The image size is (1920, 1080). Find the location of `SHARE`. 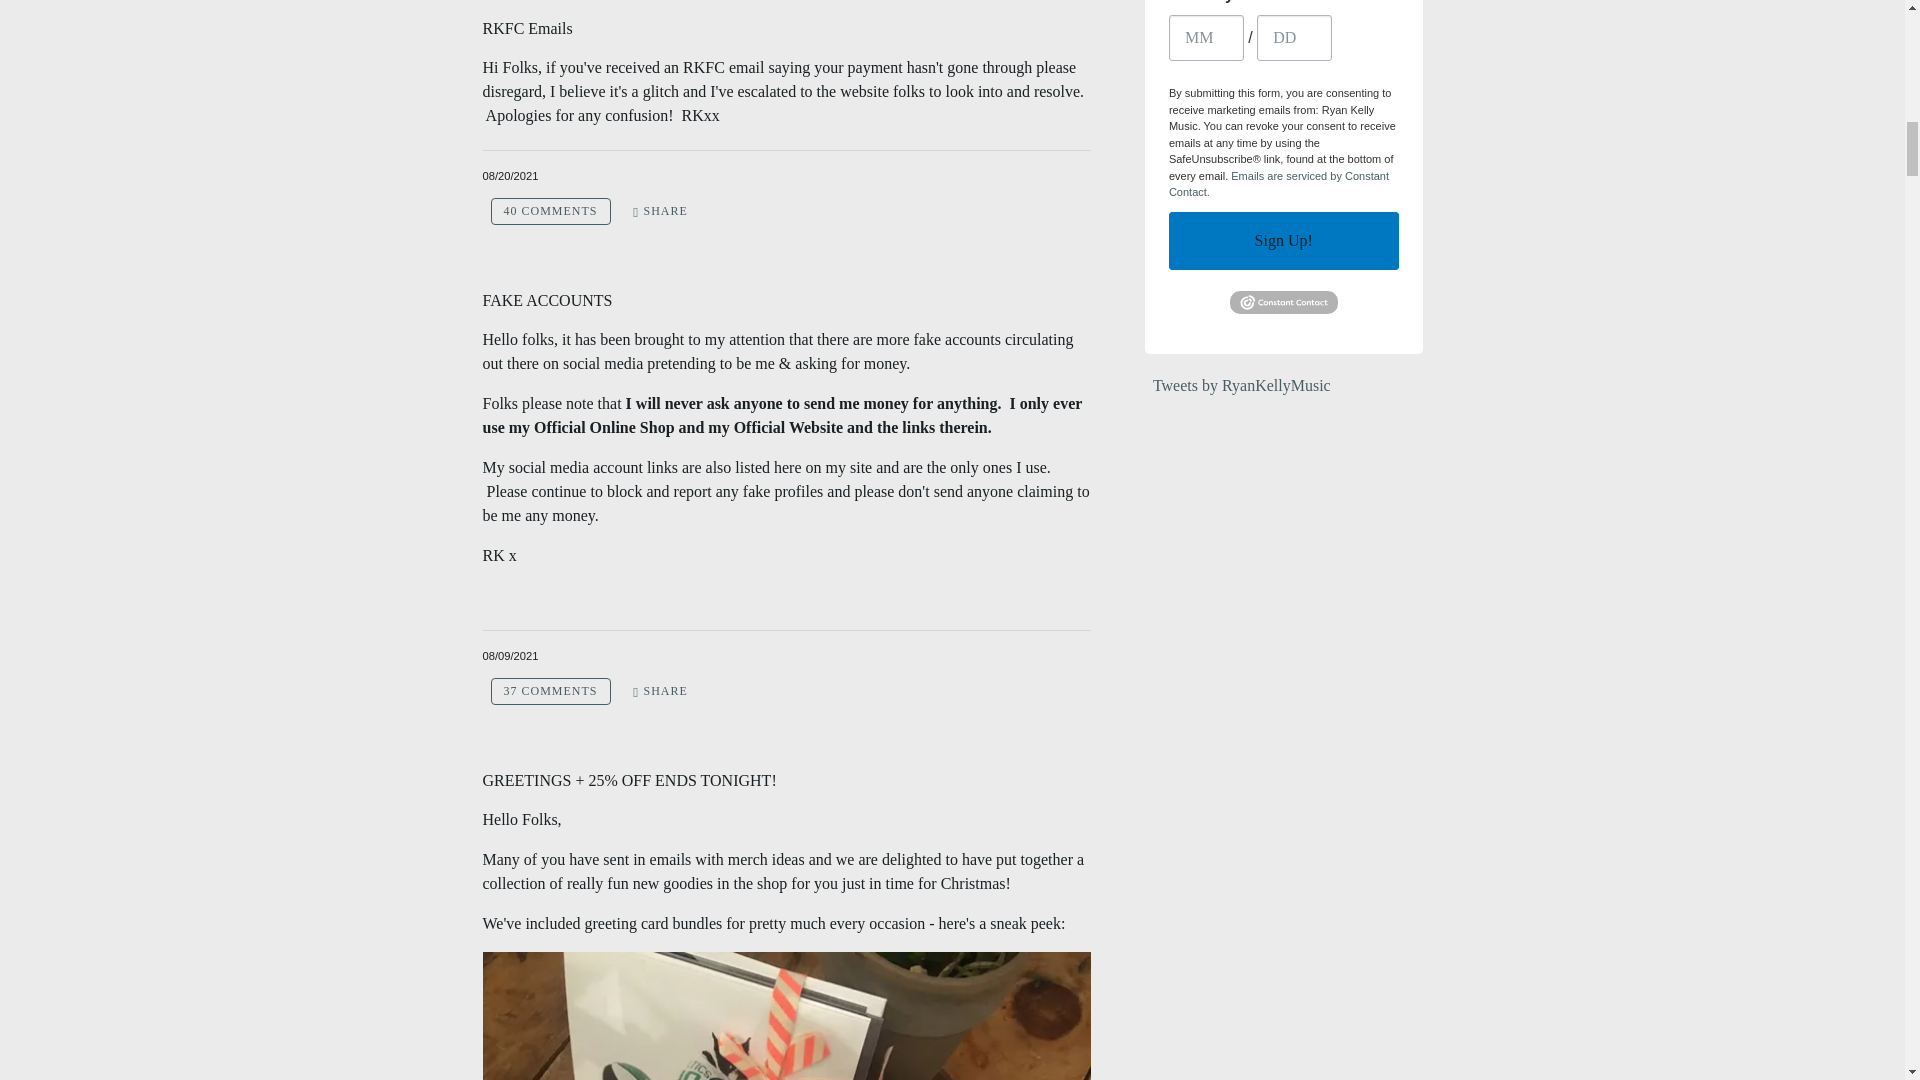

SHARE is located at coordinates (660, 692).